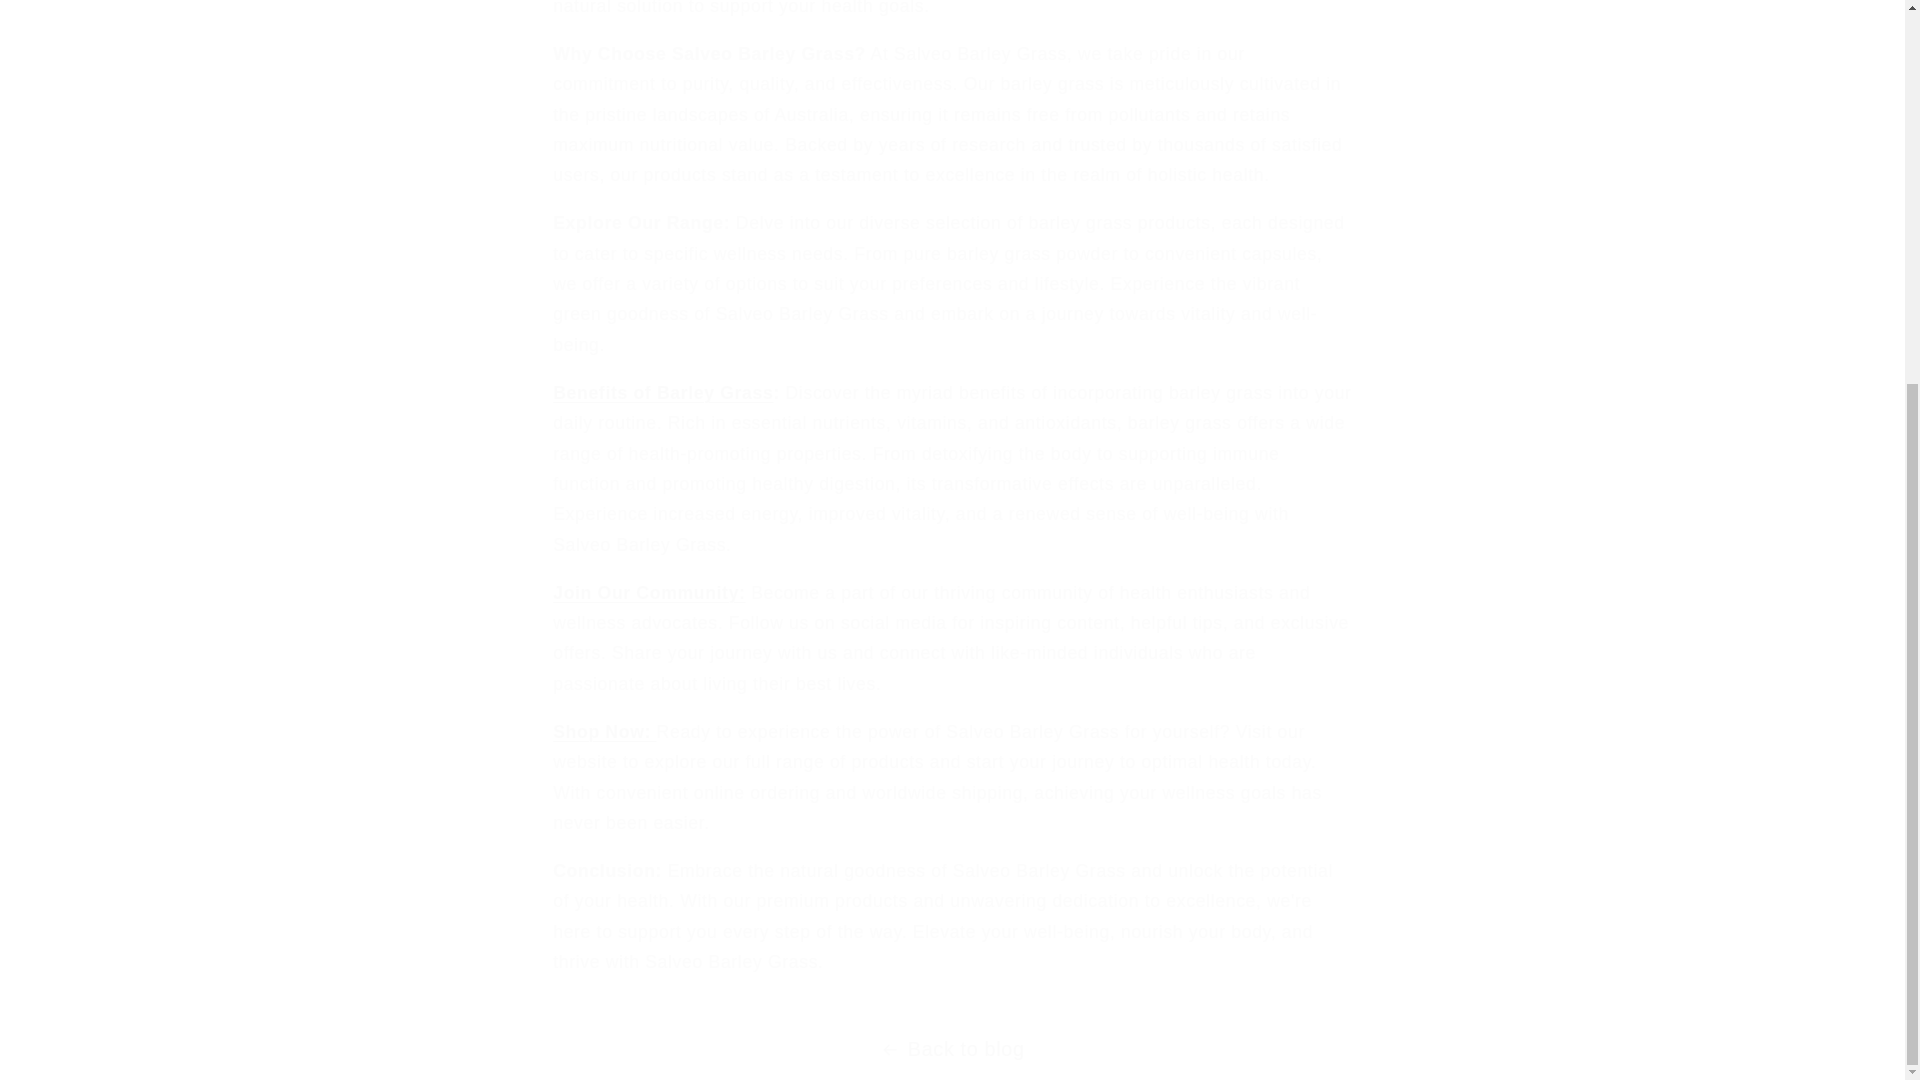 The image size is (1920, 1080). Describe the element at coordinates (662, 392) in the screenshot. I see `Benefits of Barley Grass` at that location.